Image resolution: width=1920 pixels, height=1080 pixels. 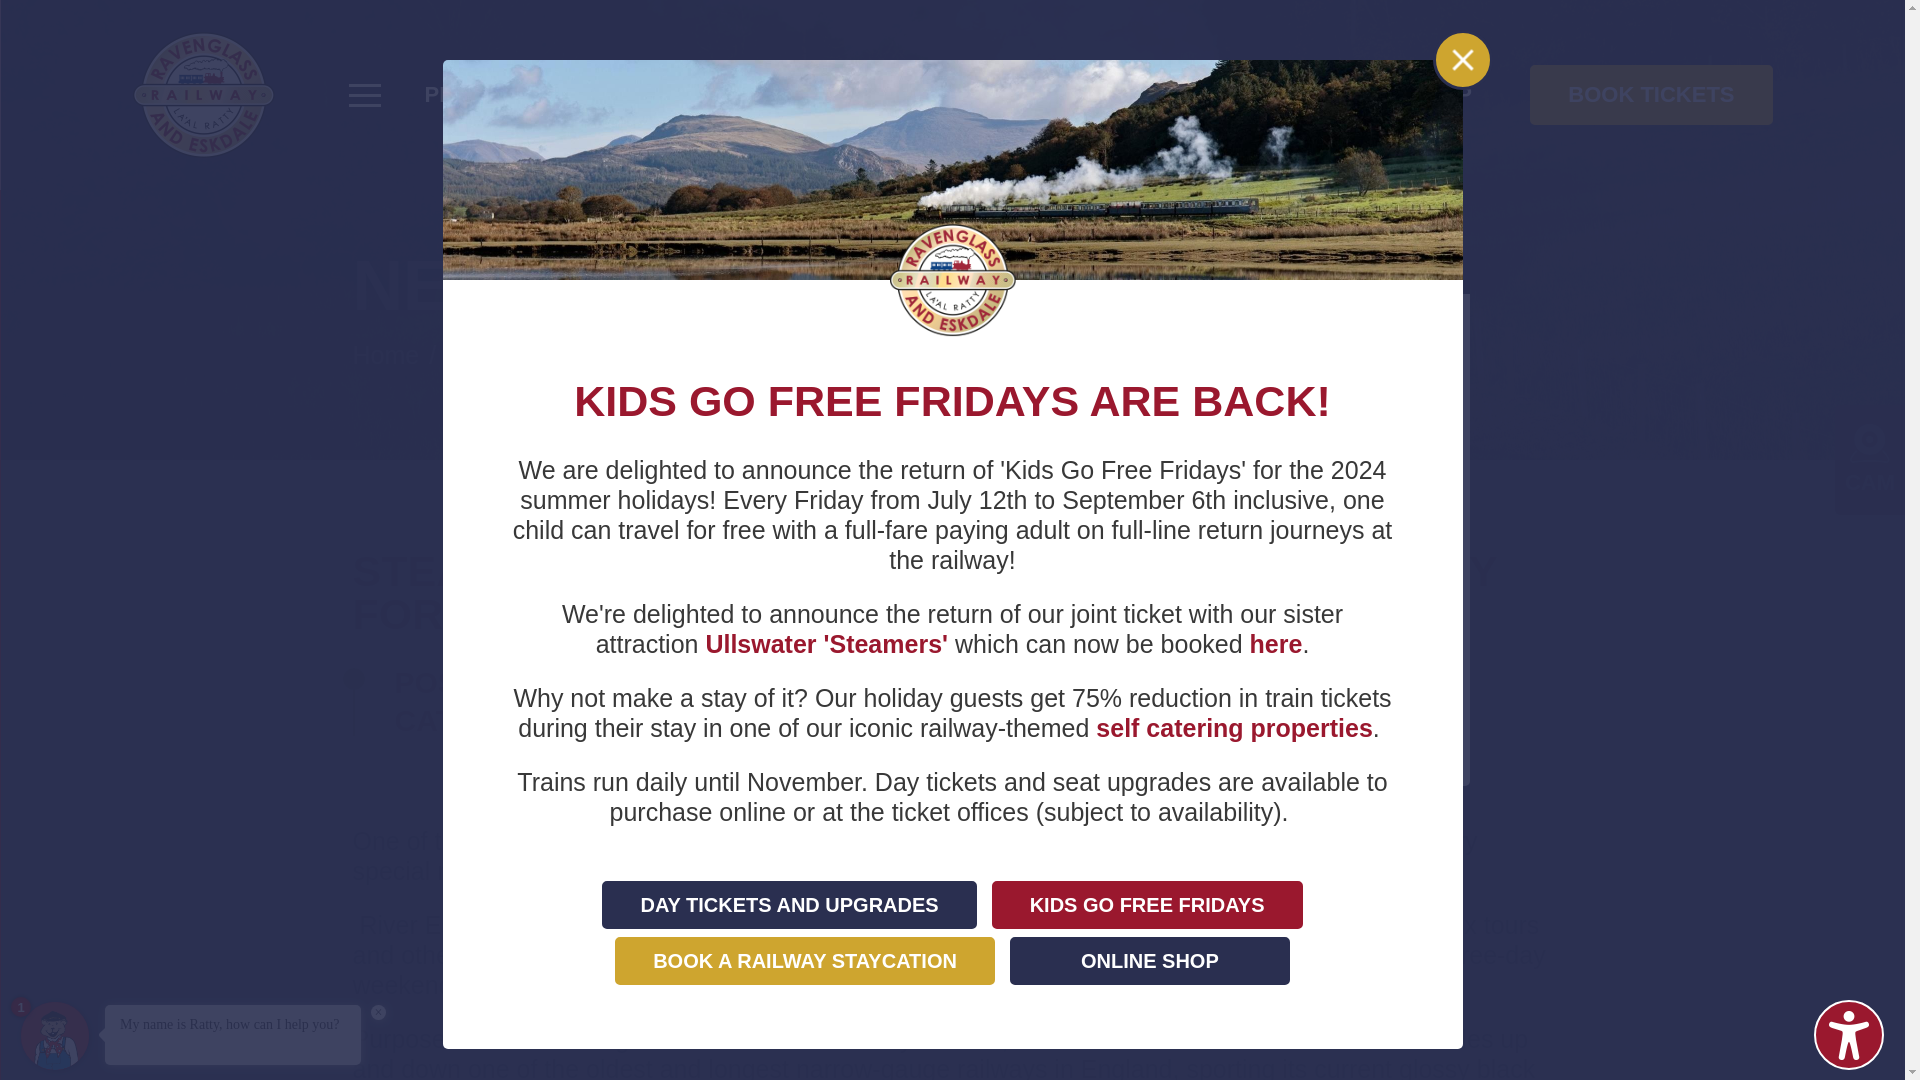 I want to click on EVENTS, so click(x=858, y=94).